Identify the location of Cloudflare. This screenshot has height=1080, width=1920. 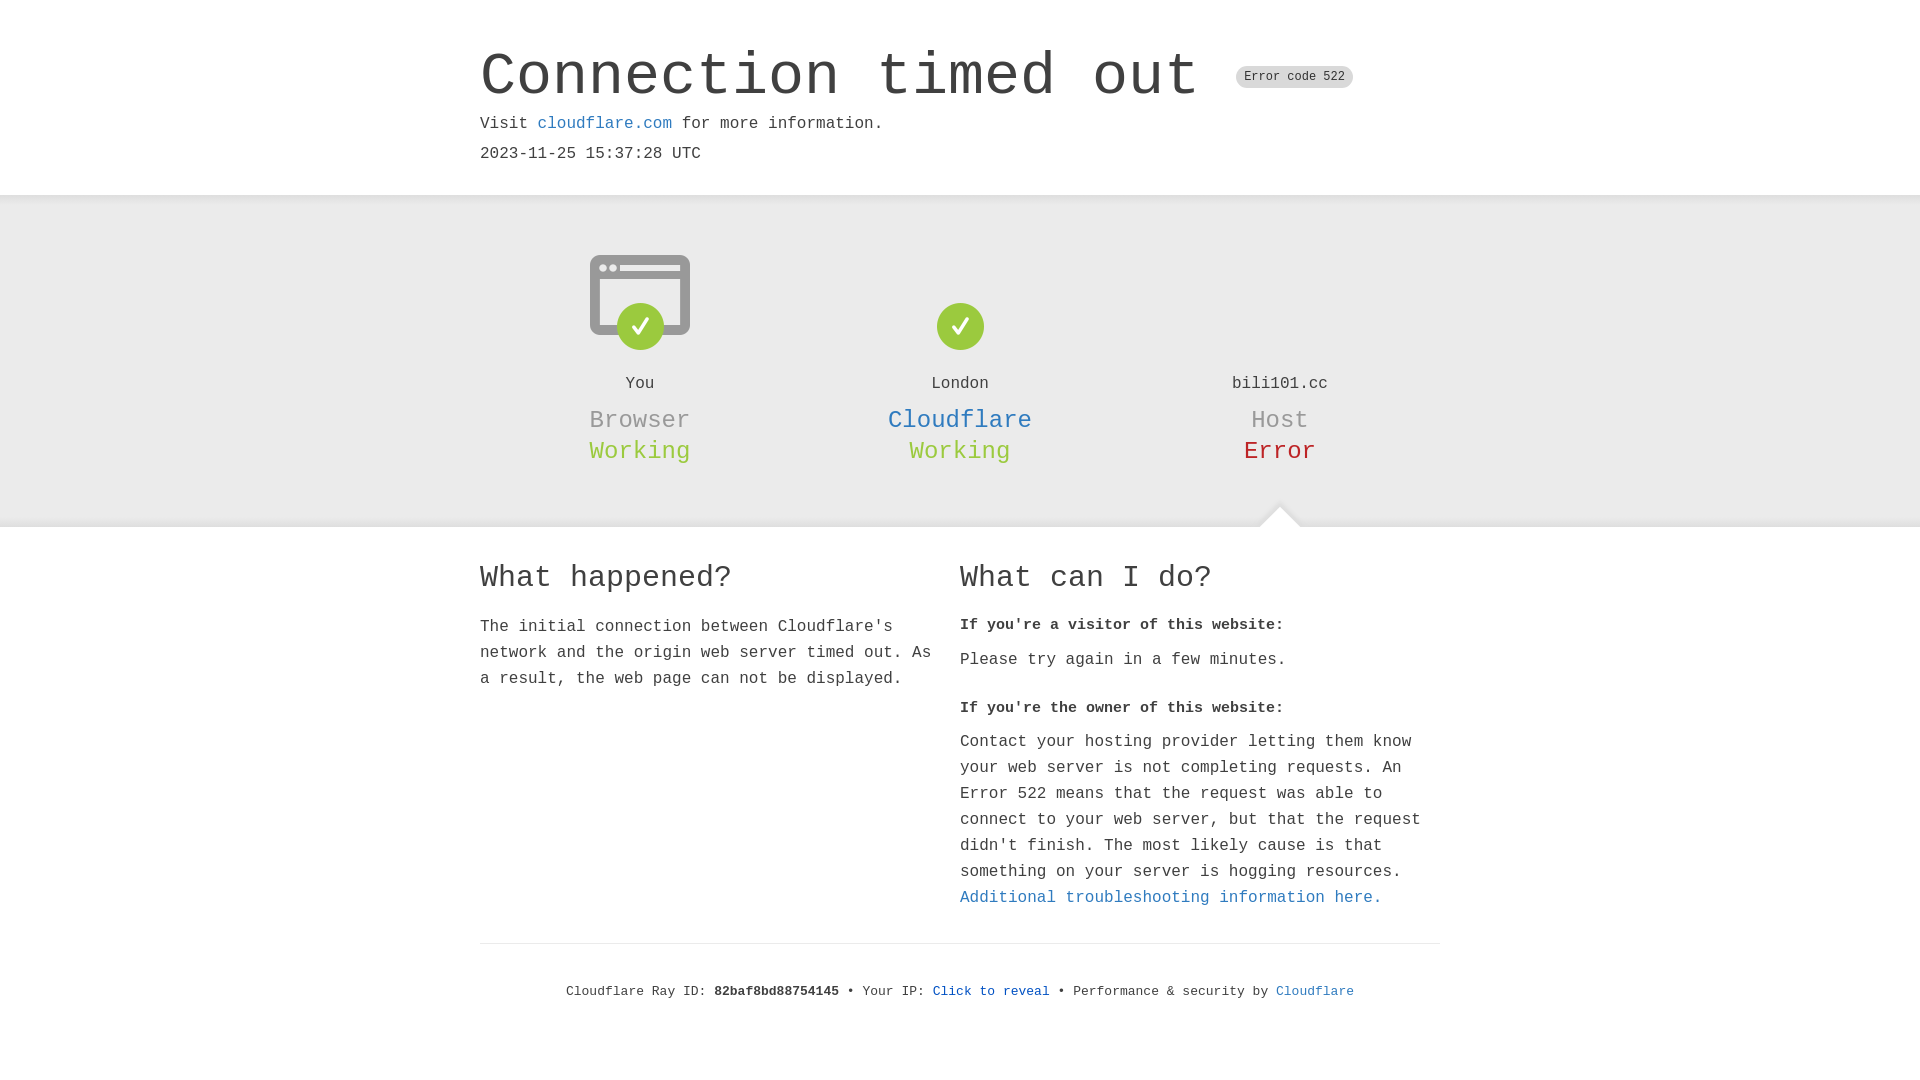
(960, 420).